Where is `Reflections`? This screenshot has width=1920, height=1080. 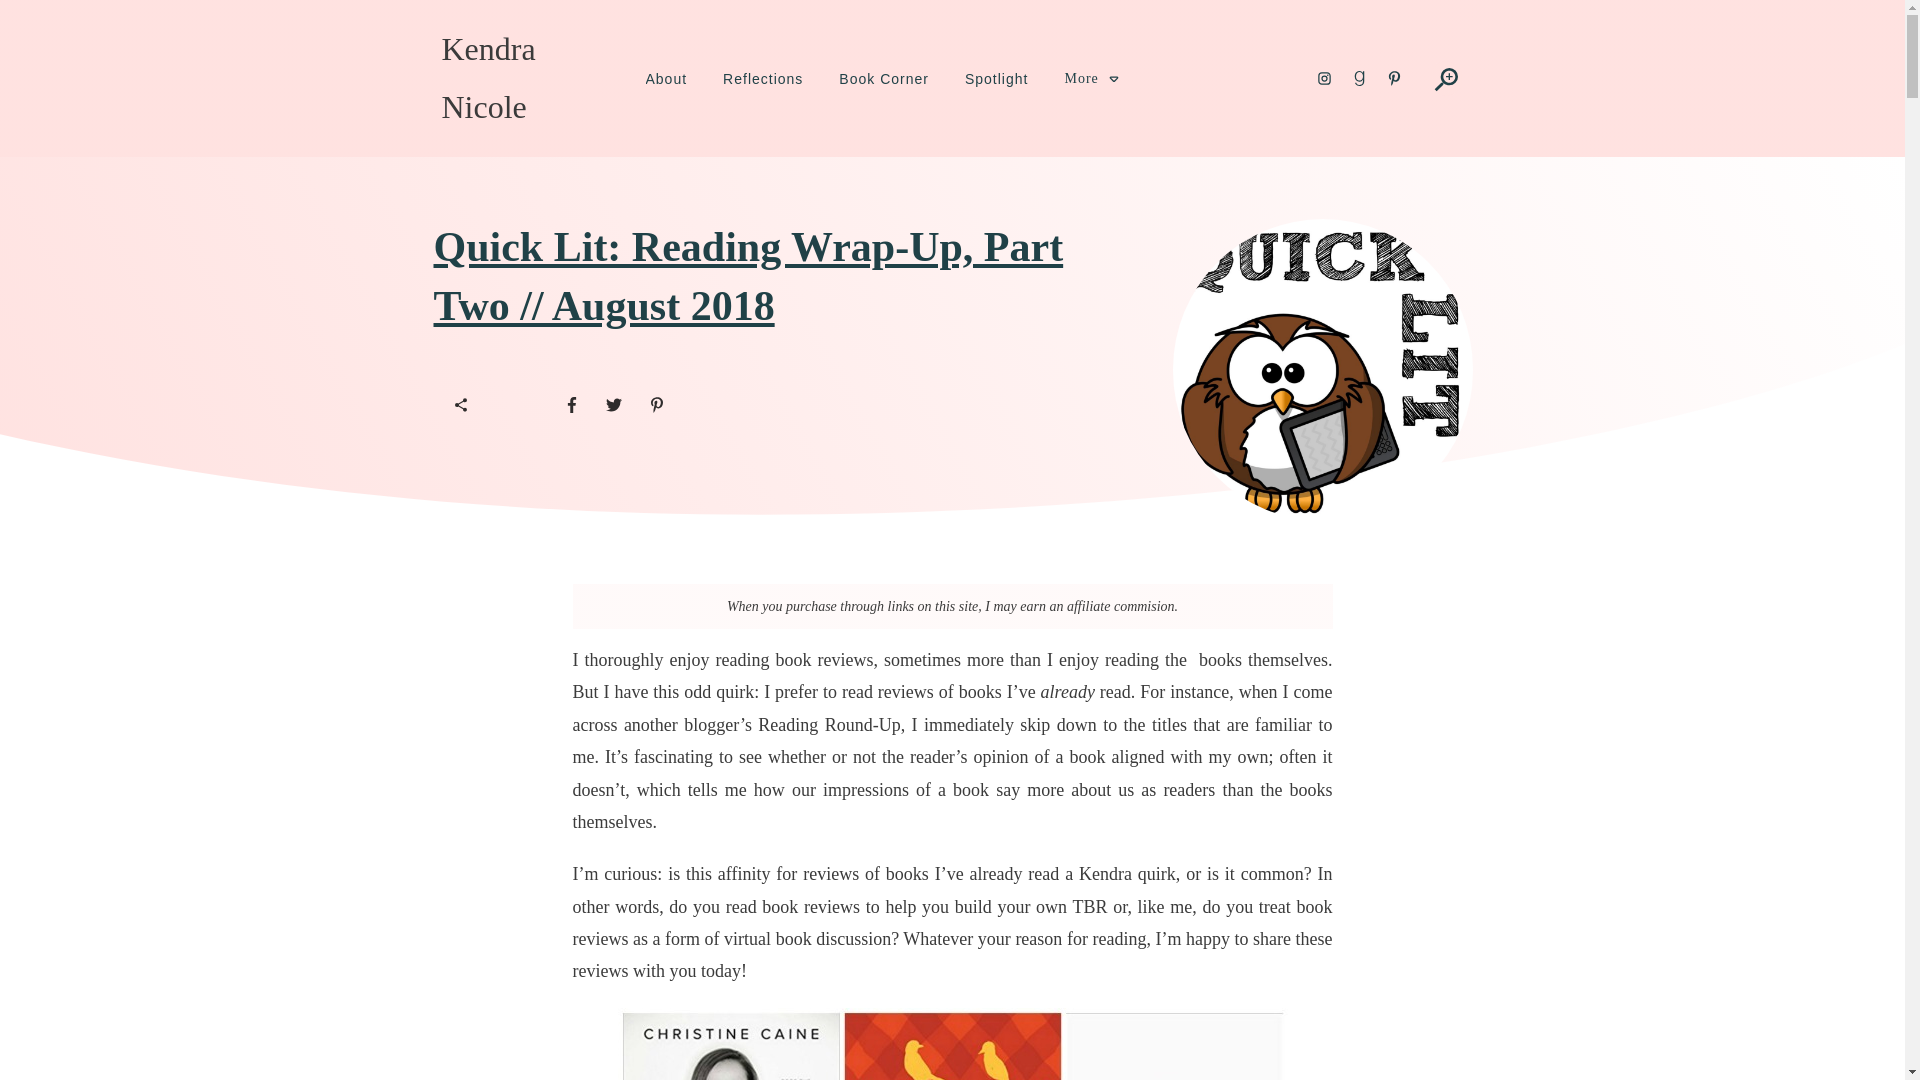
Reflections is located at coordinates (762, 78).